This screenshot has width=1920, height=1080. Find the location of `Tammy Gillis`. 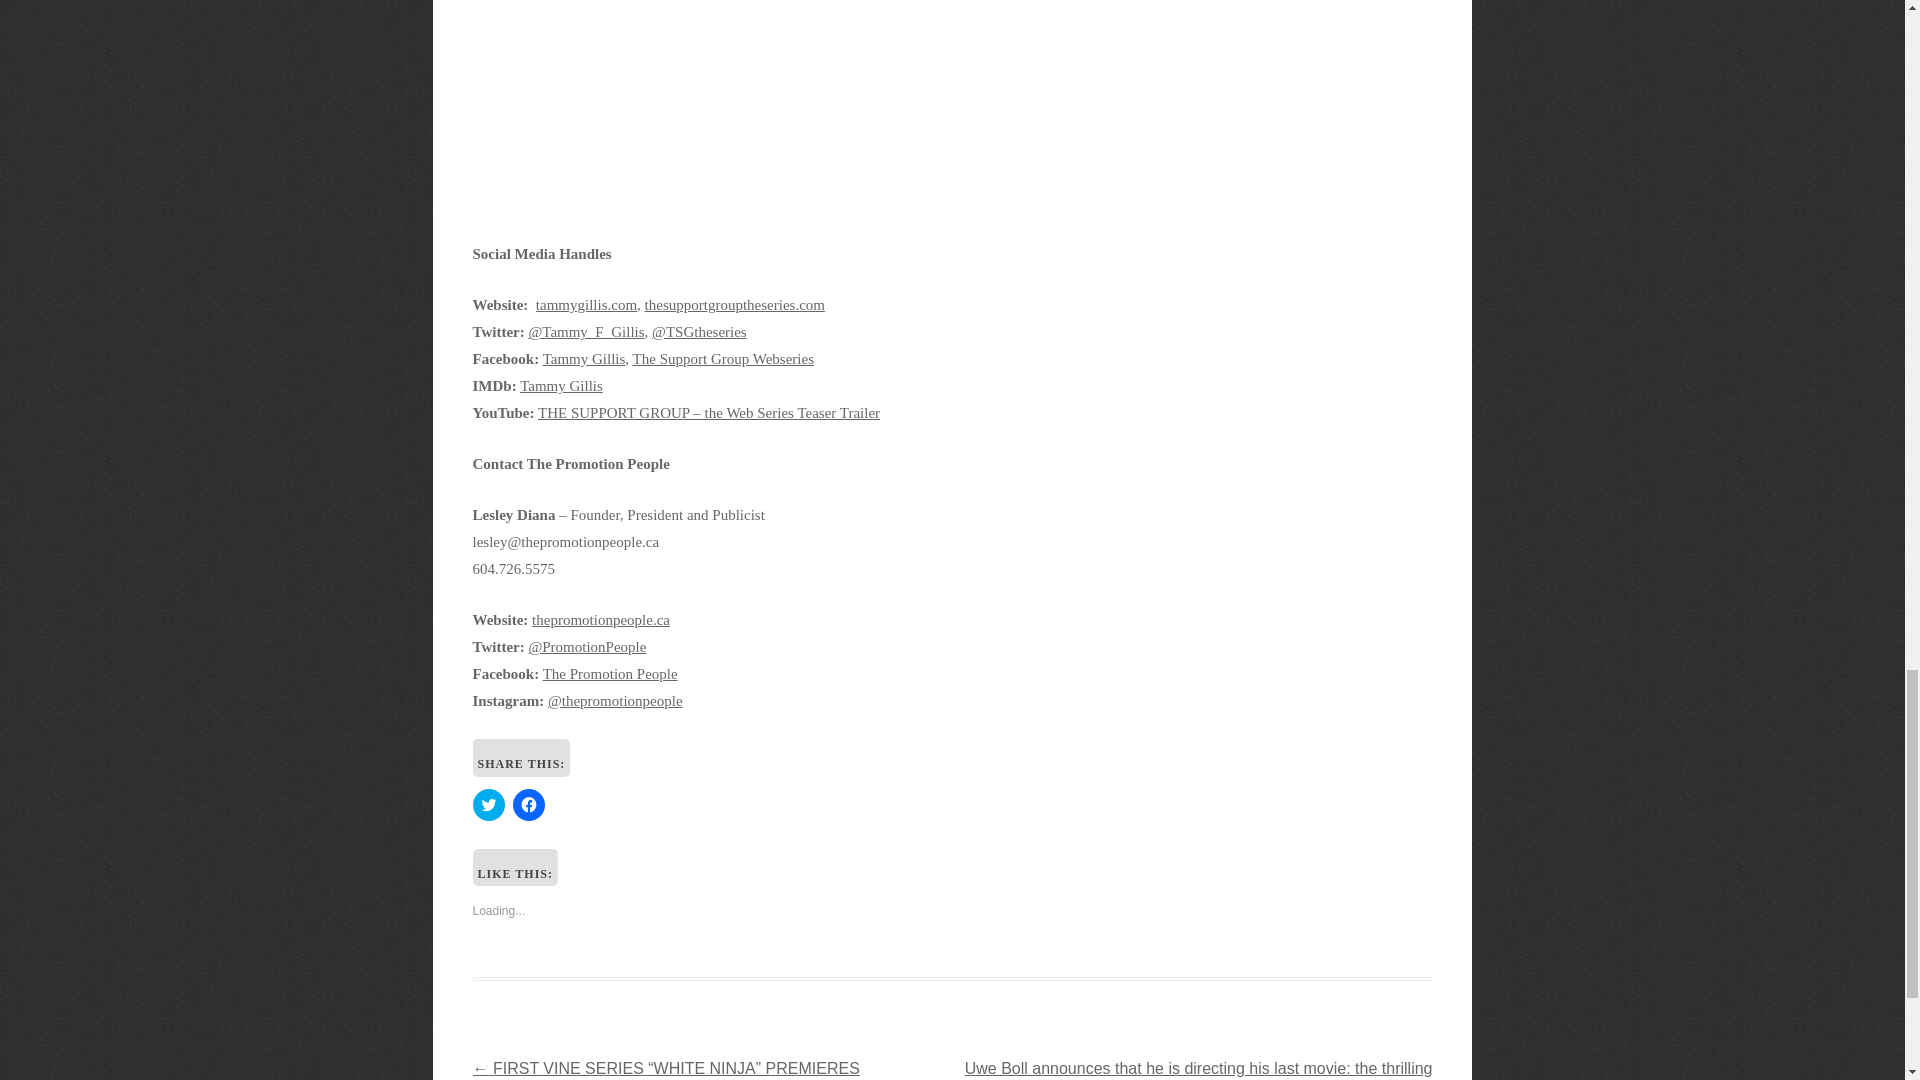

Tammy Gillis is located at coordinates (584, 359).